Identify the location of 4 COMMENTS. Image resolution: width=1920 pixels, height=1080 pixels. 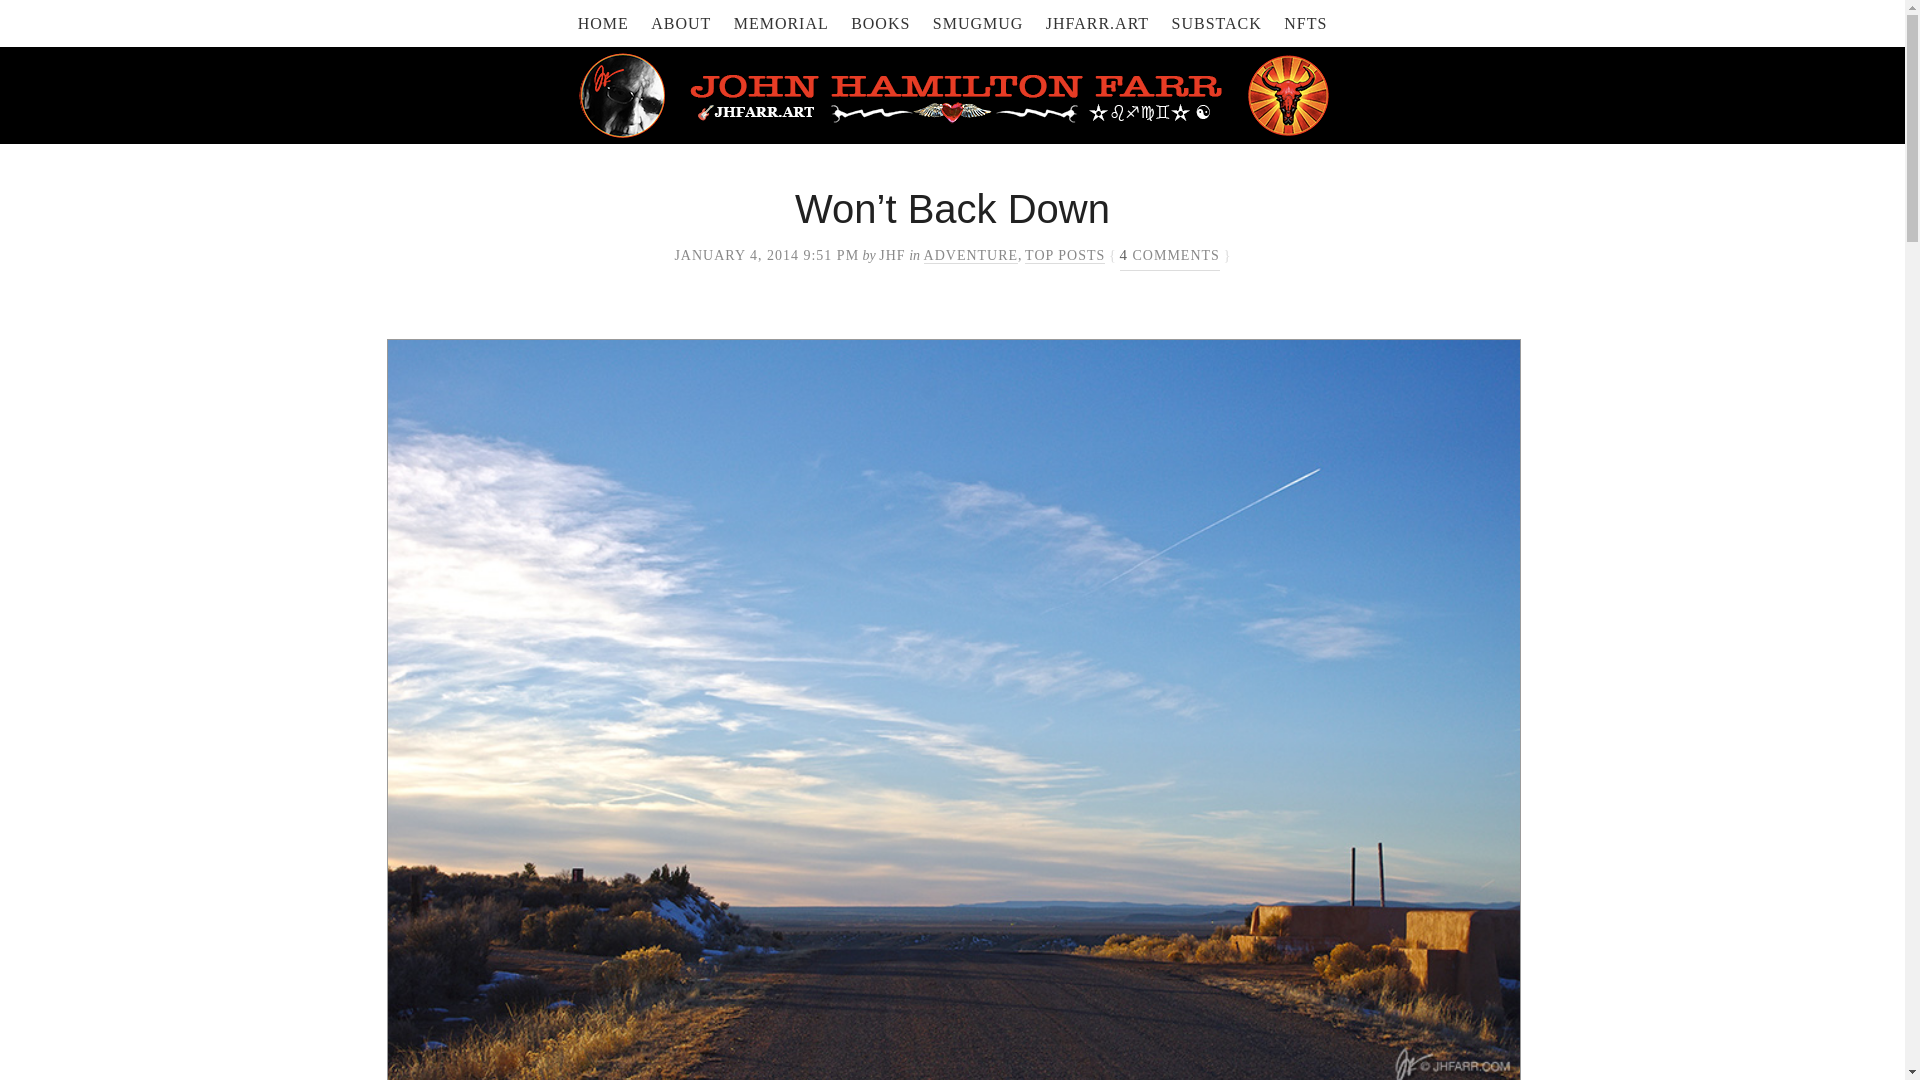
(1169, 256).